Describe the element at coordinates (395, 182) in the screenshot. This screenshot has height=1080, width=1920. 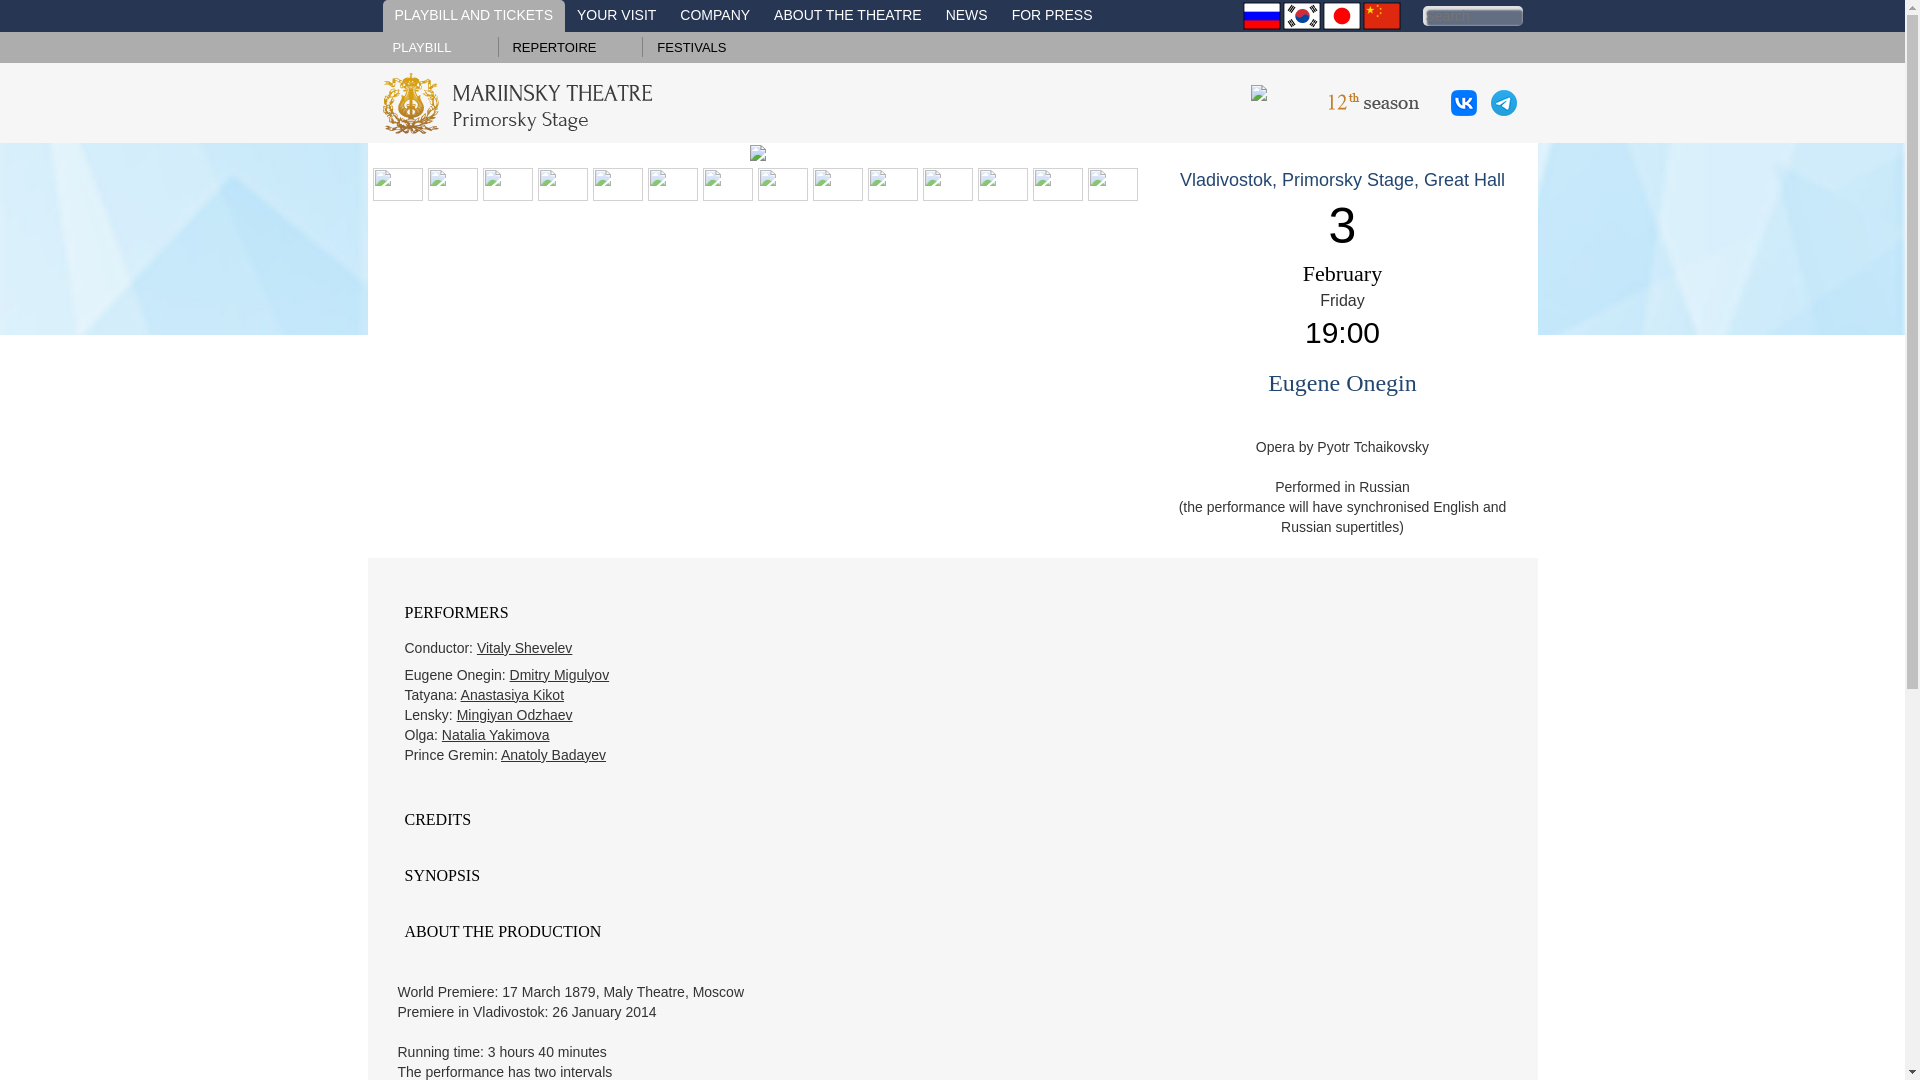
I see `Scene from the performance` at that location.